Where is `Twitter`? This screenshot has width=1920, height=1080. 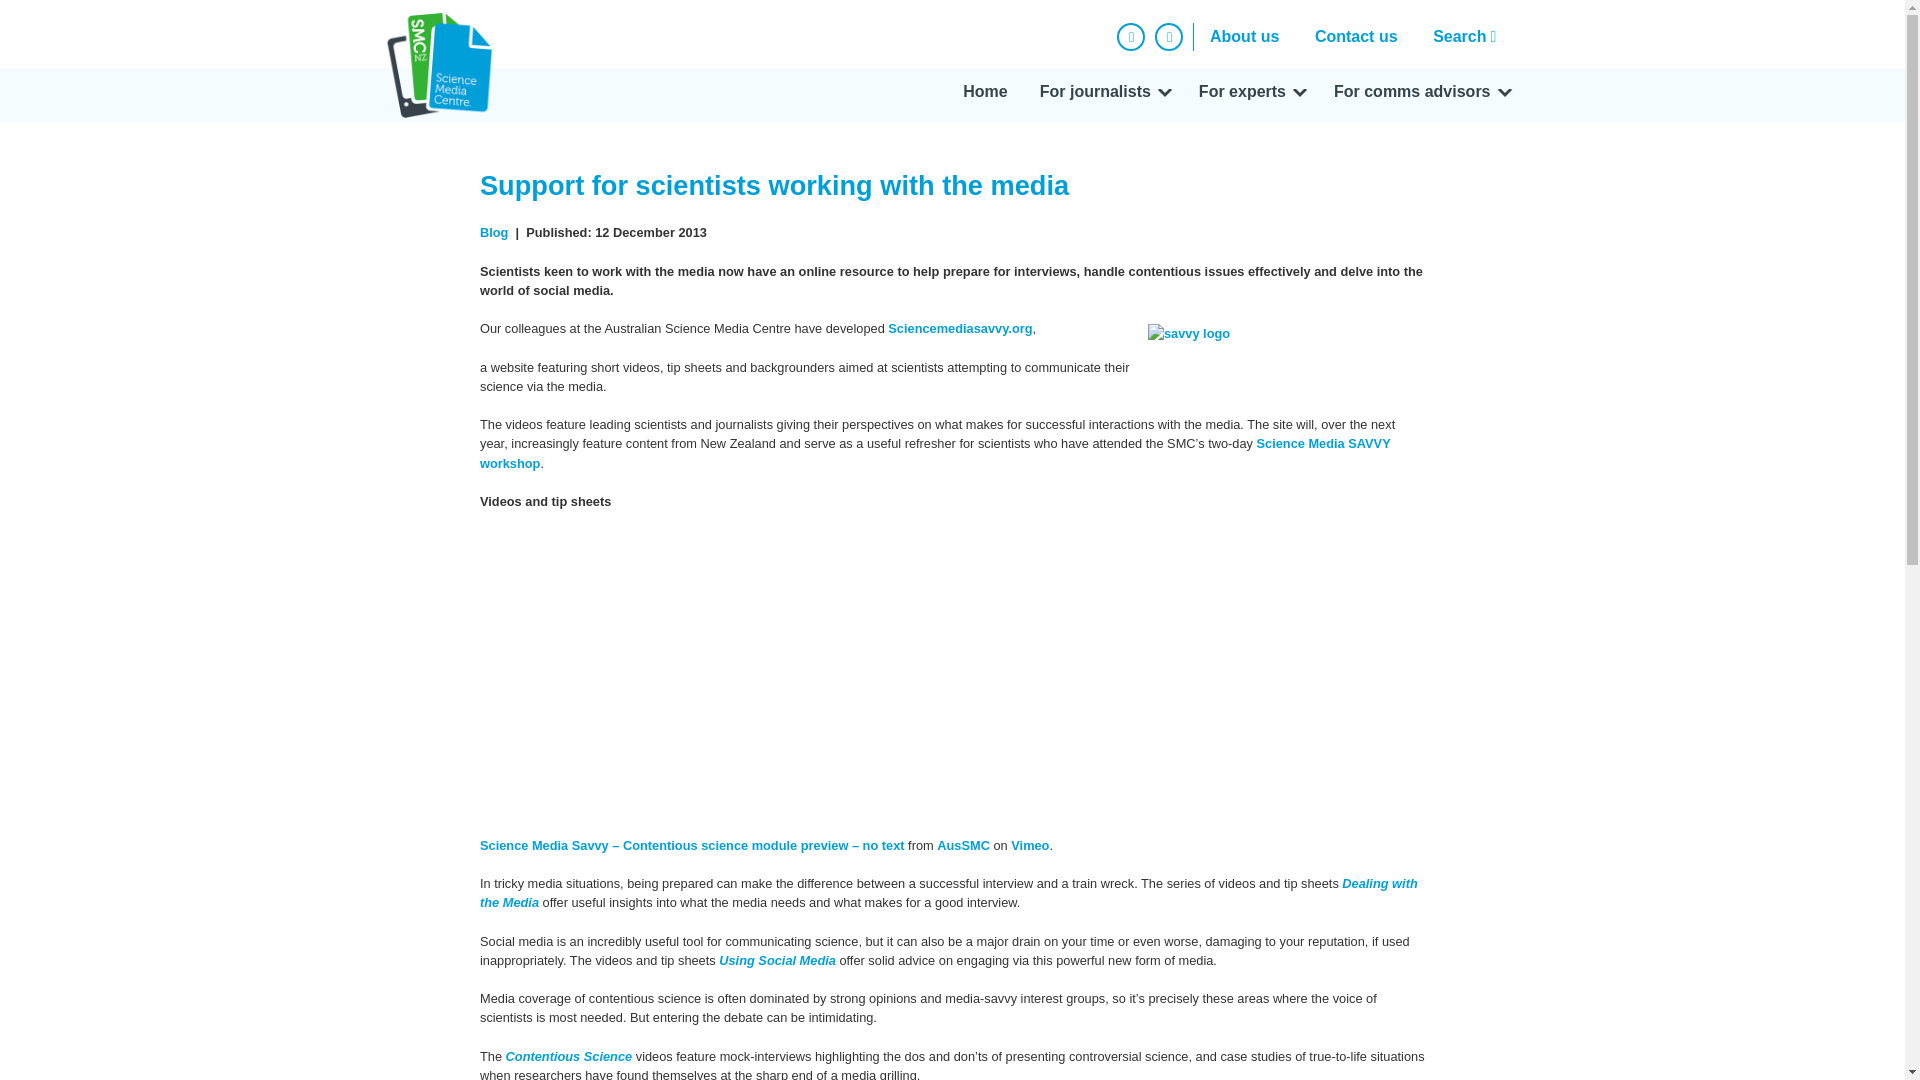 Twitter is located at coordinates (1168, 36).